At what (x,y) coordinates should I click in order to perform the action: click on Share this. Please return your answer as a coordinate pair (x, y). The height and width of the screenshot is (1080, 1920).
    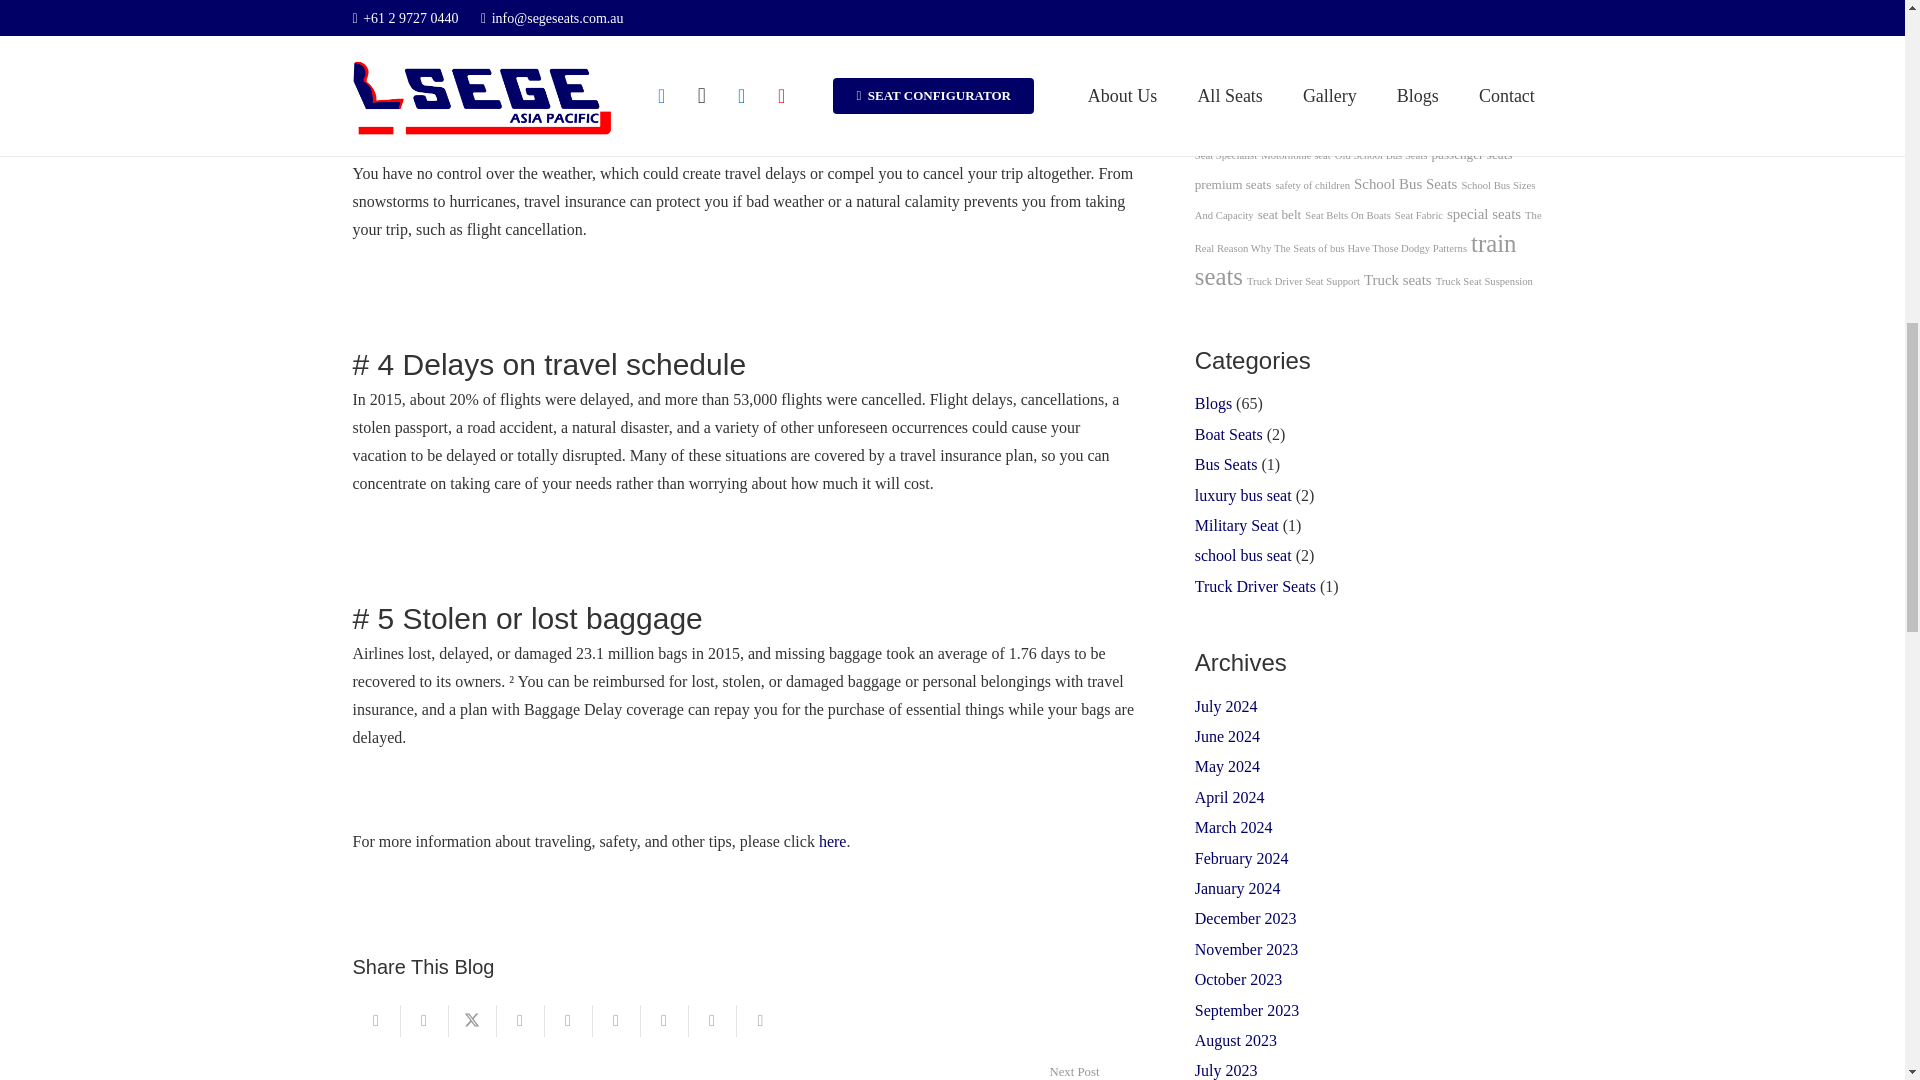
    Looking at the image, I should click on (759, 1020).